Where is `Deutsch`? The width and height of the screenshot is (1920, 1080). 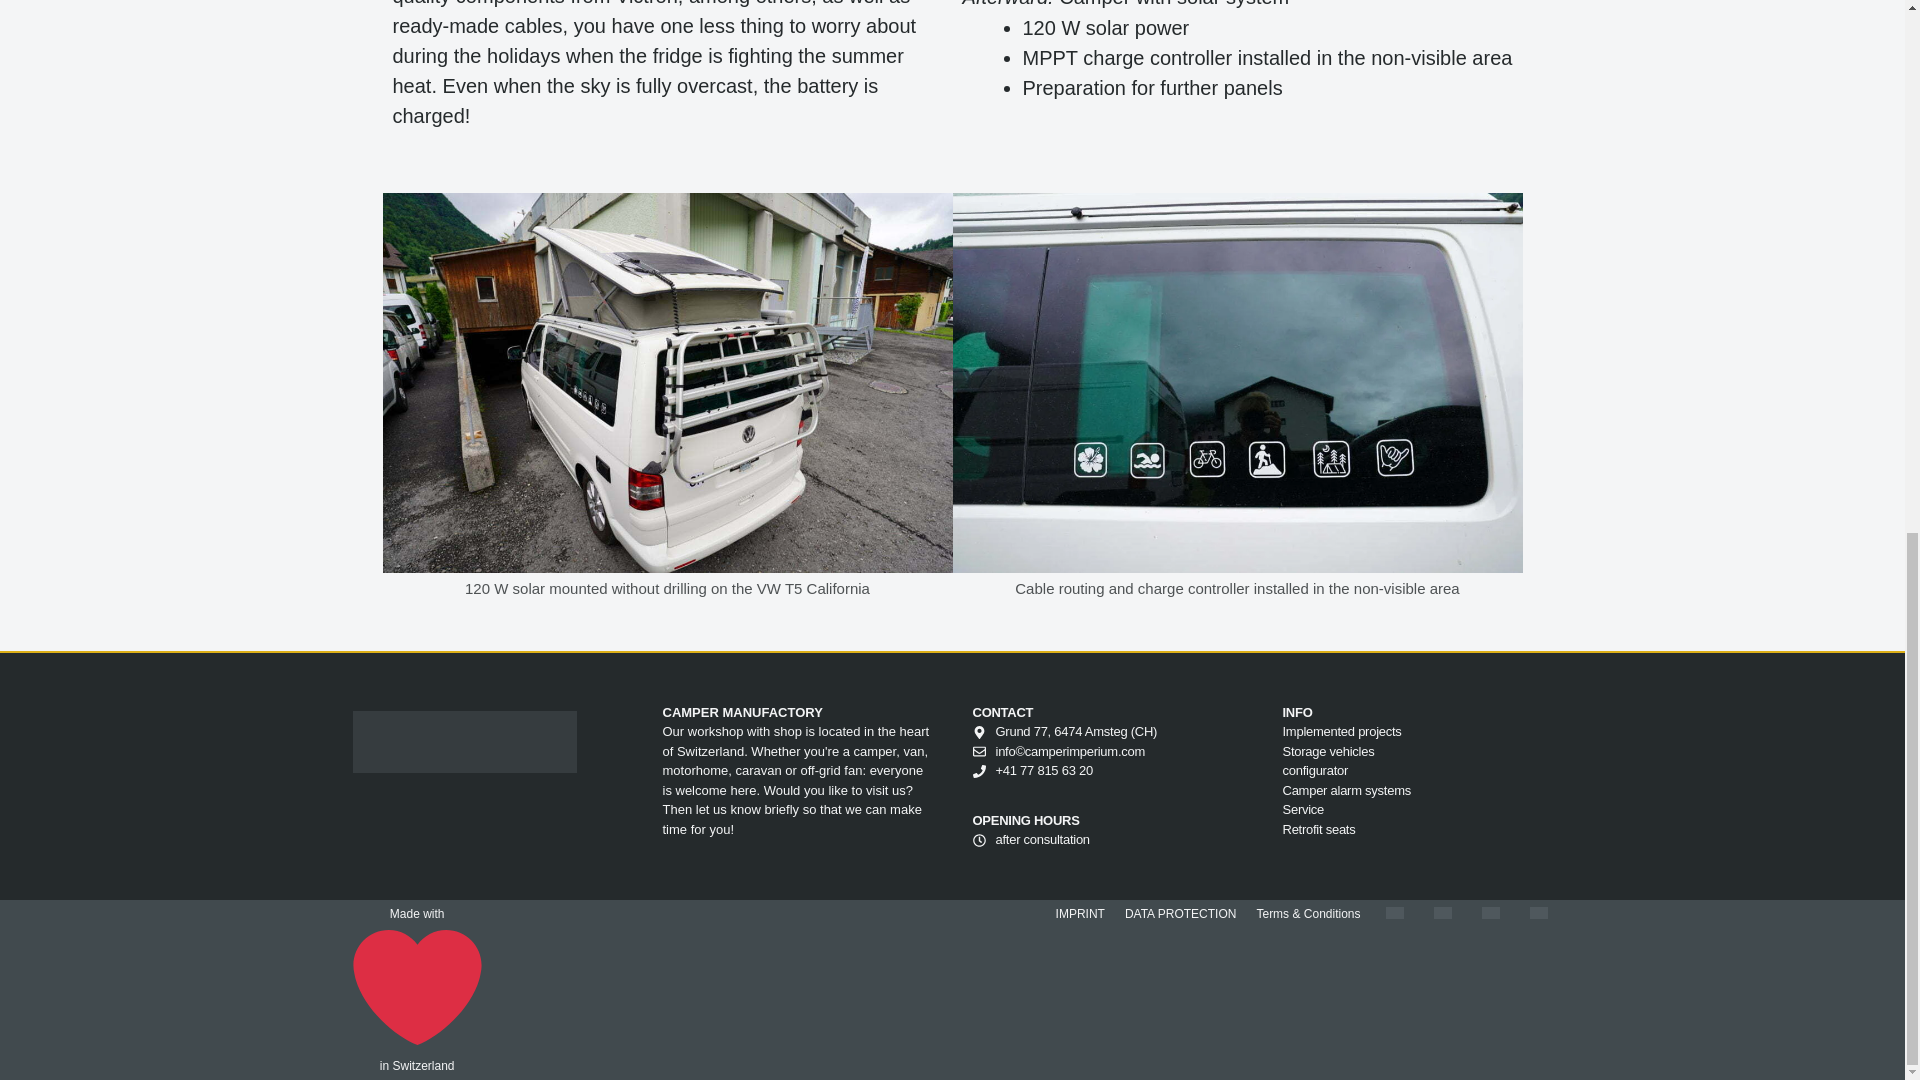
Deutsch is located at coordinates (1394, 913).